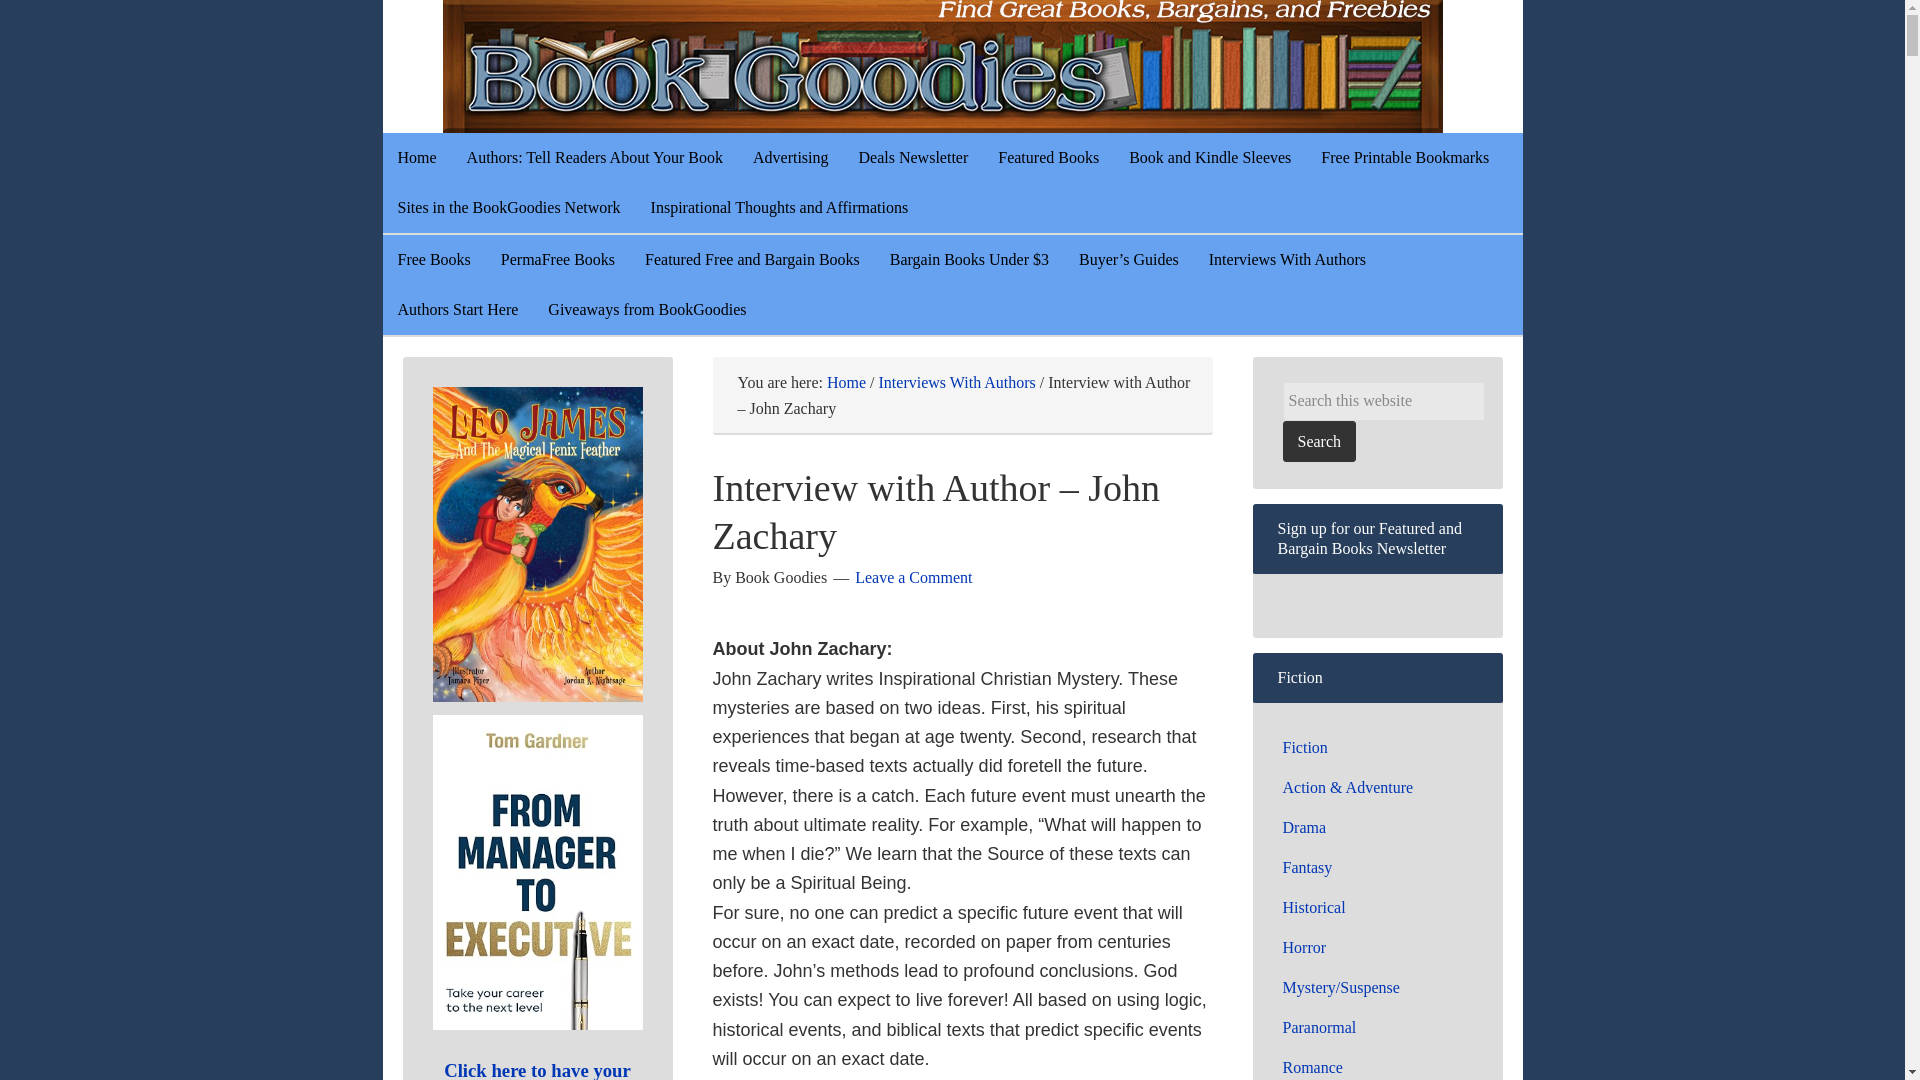  I want to click on Featured Books, so click(1048, 157).